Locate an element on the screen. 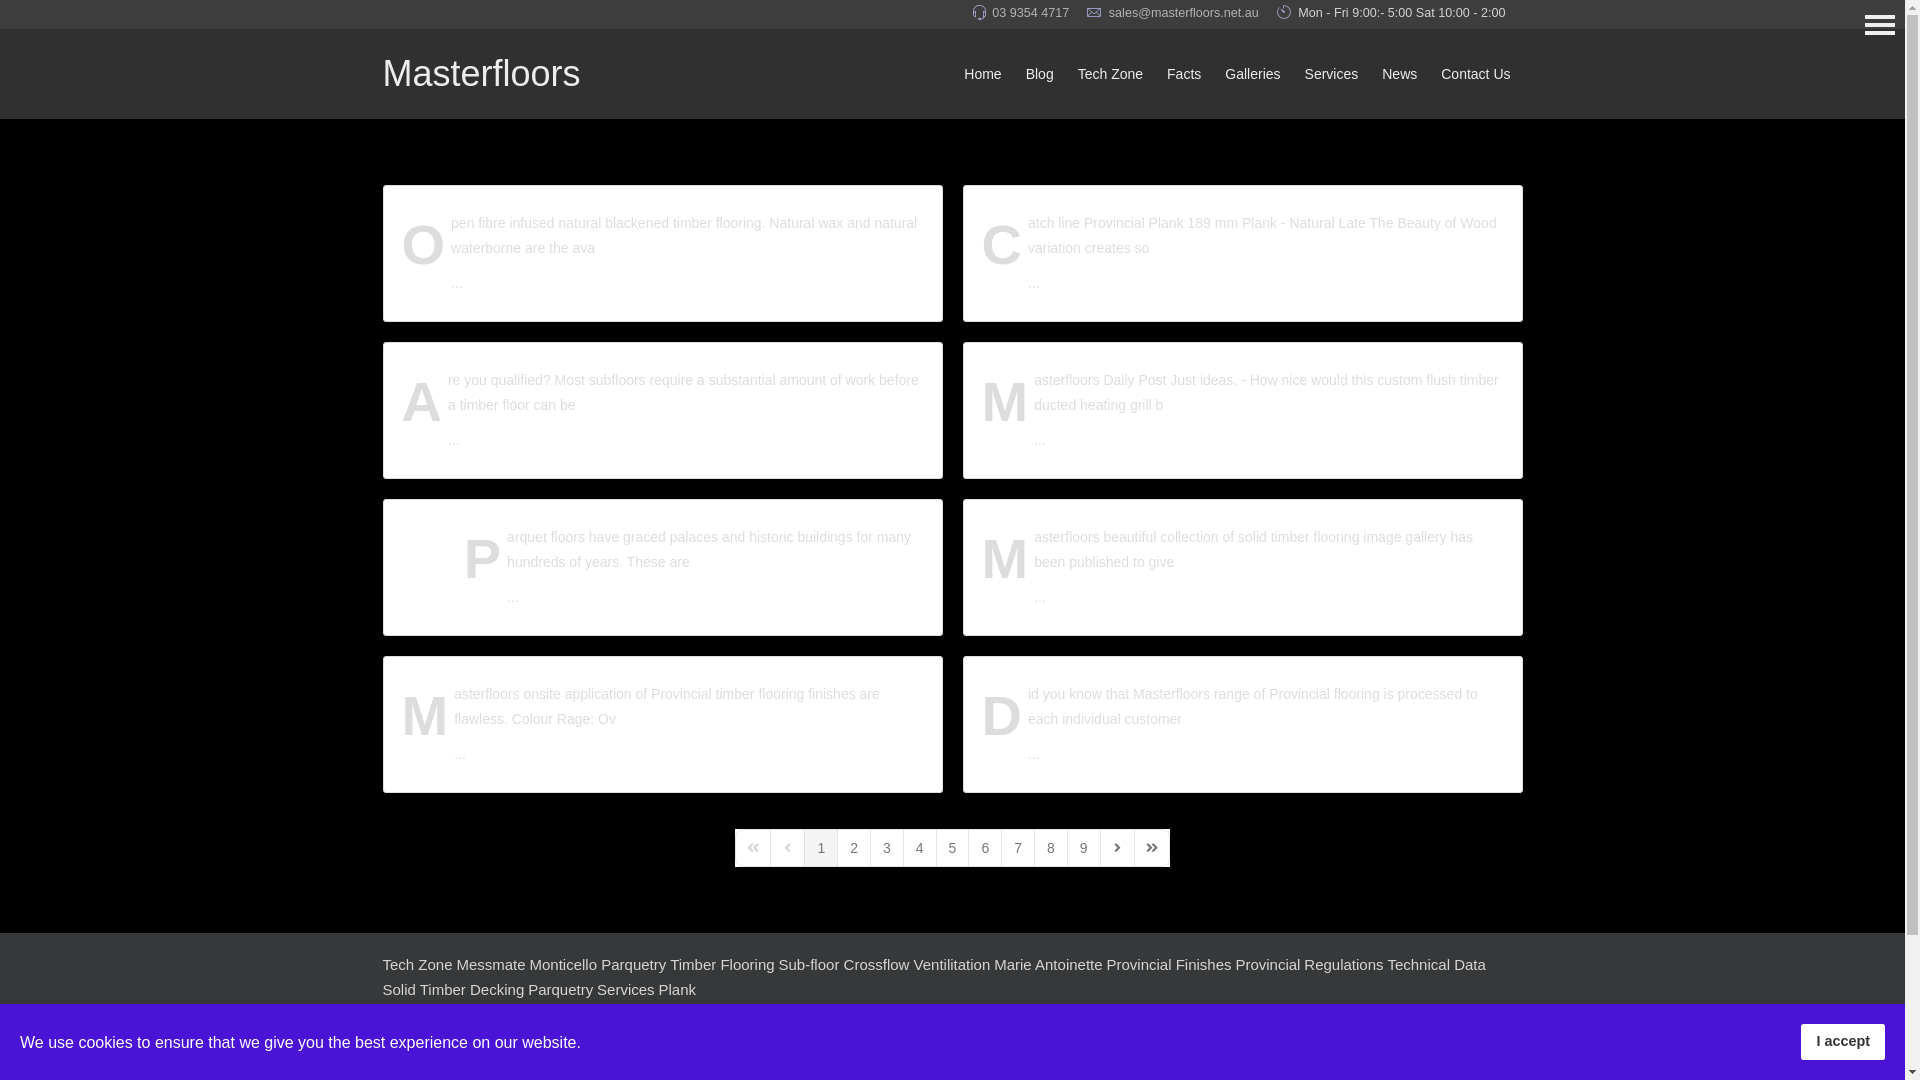 The width and height of the screenshot is (1920, 1080). Facts is located at coordinates (1184, 74).